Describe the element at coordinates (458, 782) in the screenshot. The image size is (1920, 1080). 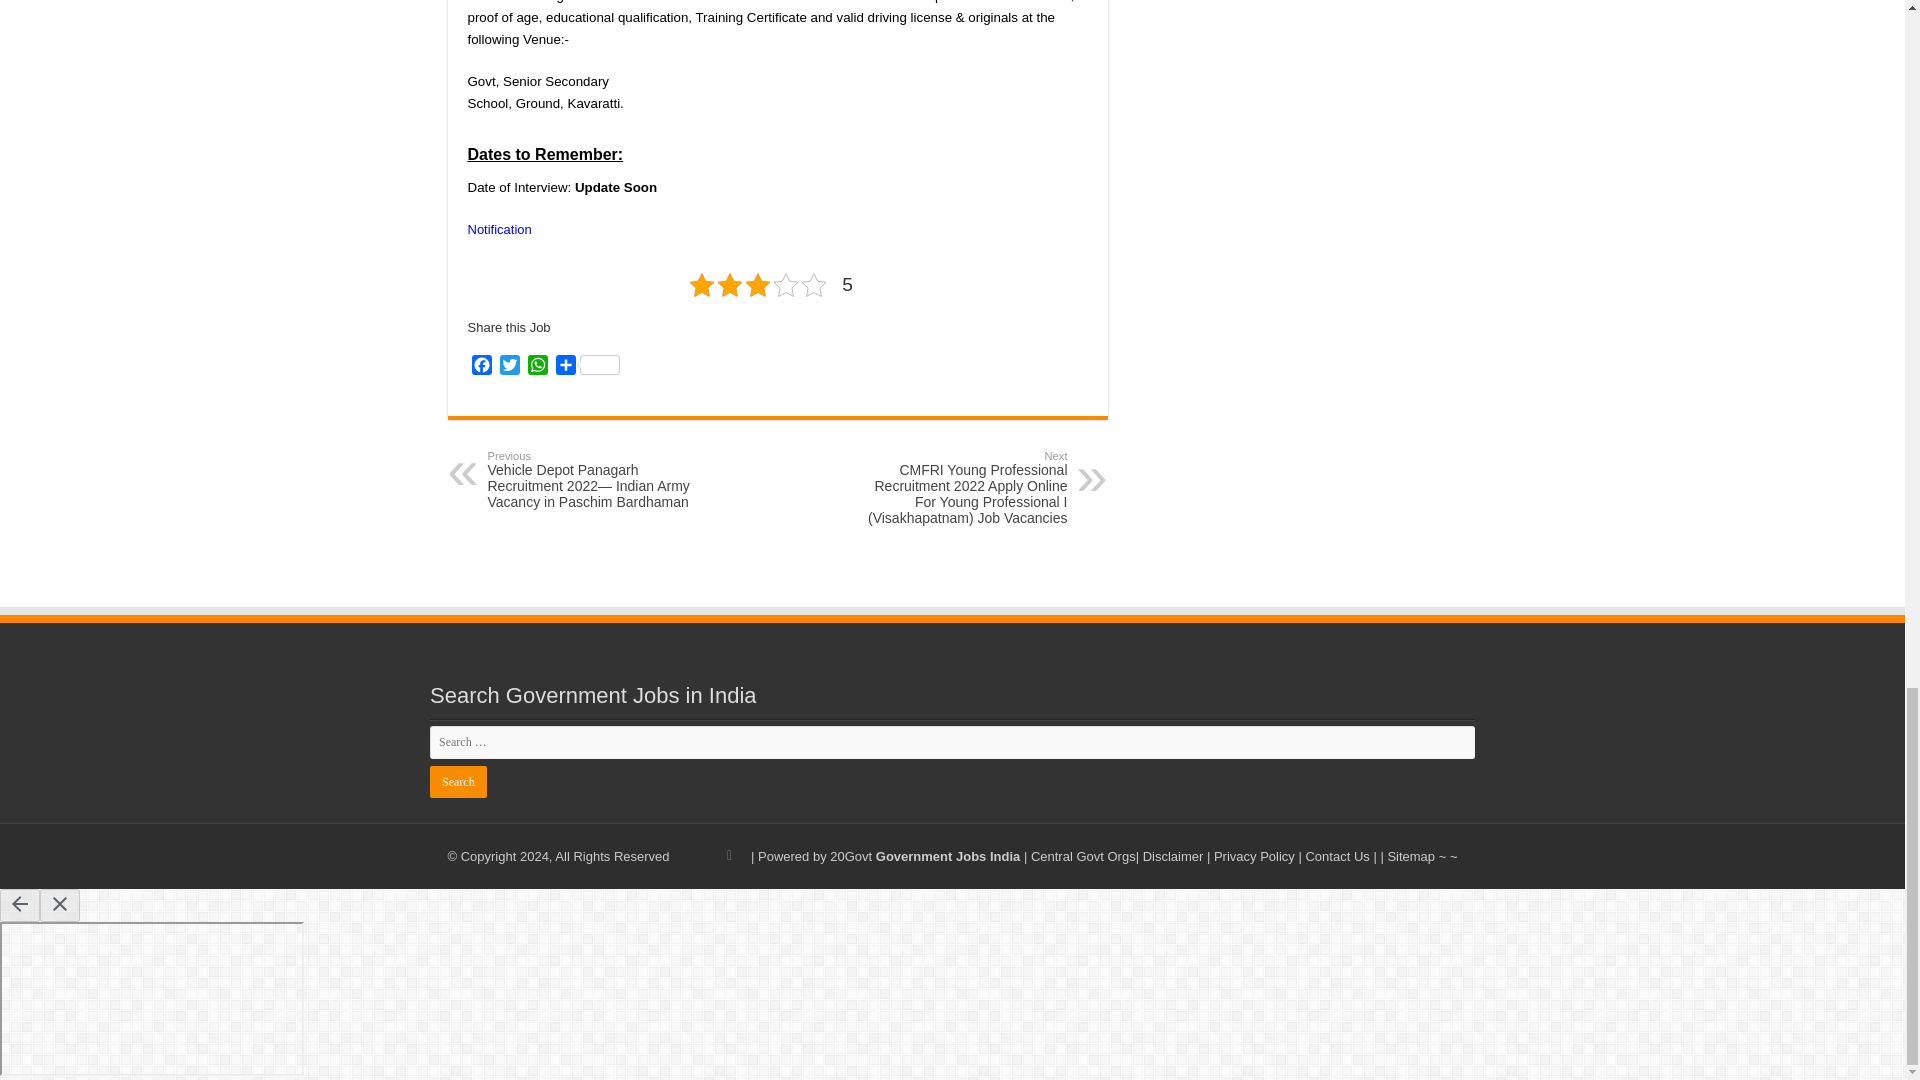
I see `Search` at that location.